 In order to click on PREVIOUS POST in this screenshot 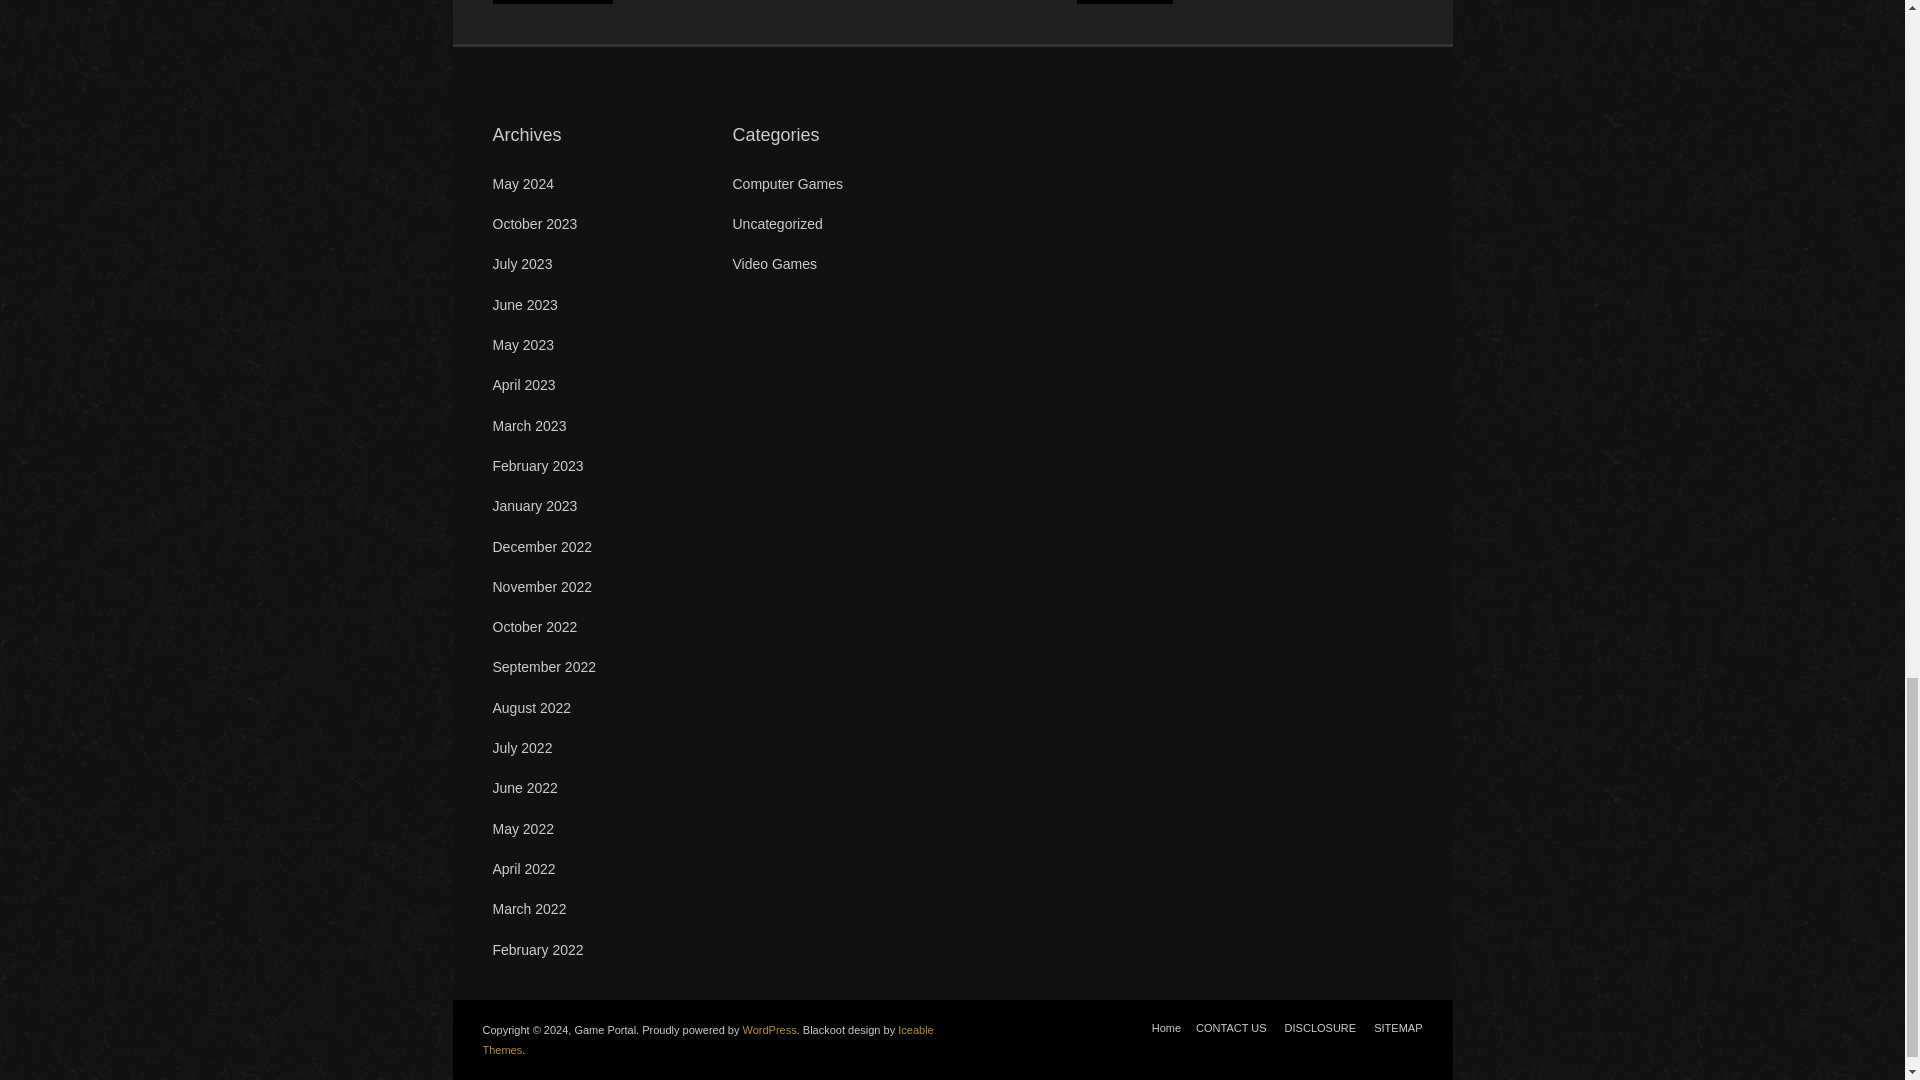, I will do `click(552, 2)`.